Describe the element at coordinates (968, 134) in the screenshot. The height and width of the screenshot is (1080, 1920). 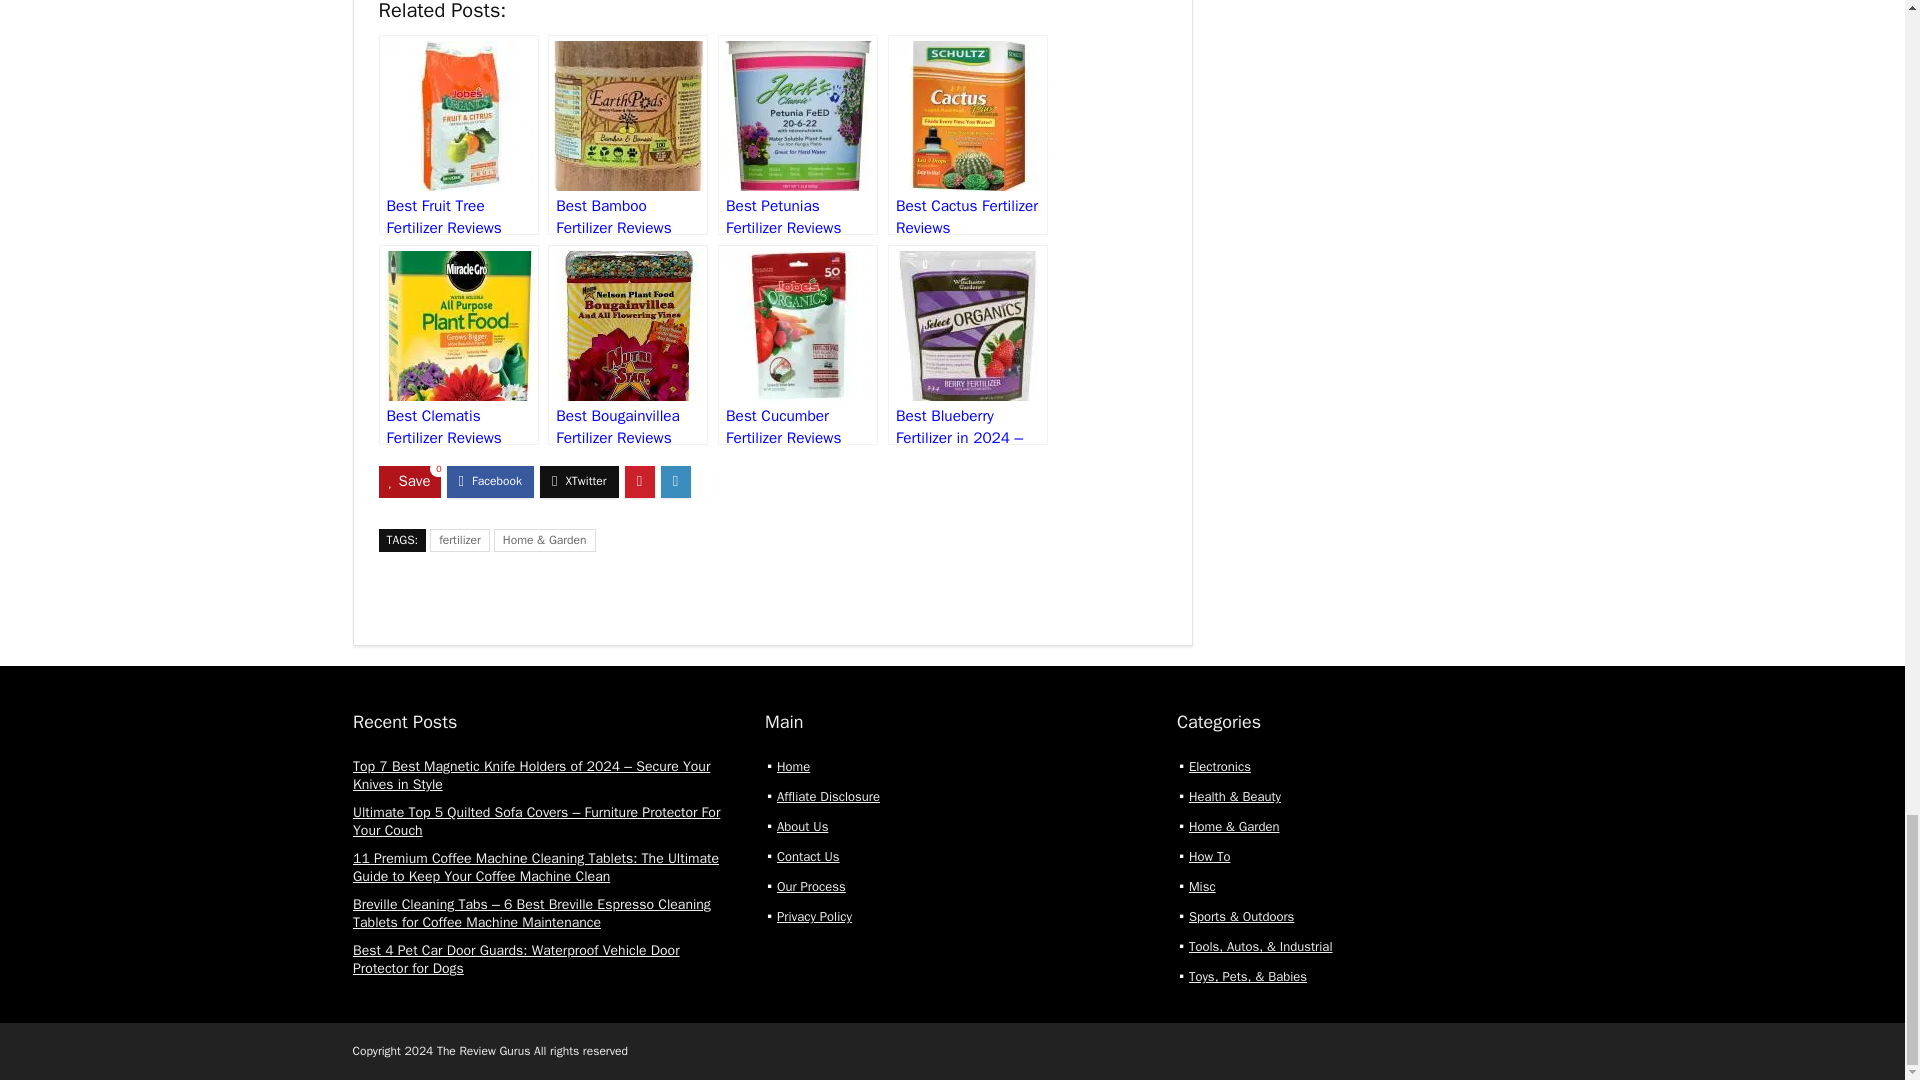
I see `Best Cactus Fertilizer Reviews` at that location.